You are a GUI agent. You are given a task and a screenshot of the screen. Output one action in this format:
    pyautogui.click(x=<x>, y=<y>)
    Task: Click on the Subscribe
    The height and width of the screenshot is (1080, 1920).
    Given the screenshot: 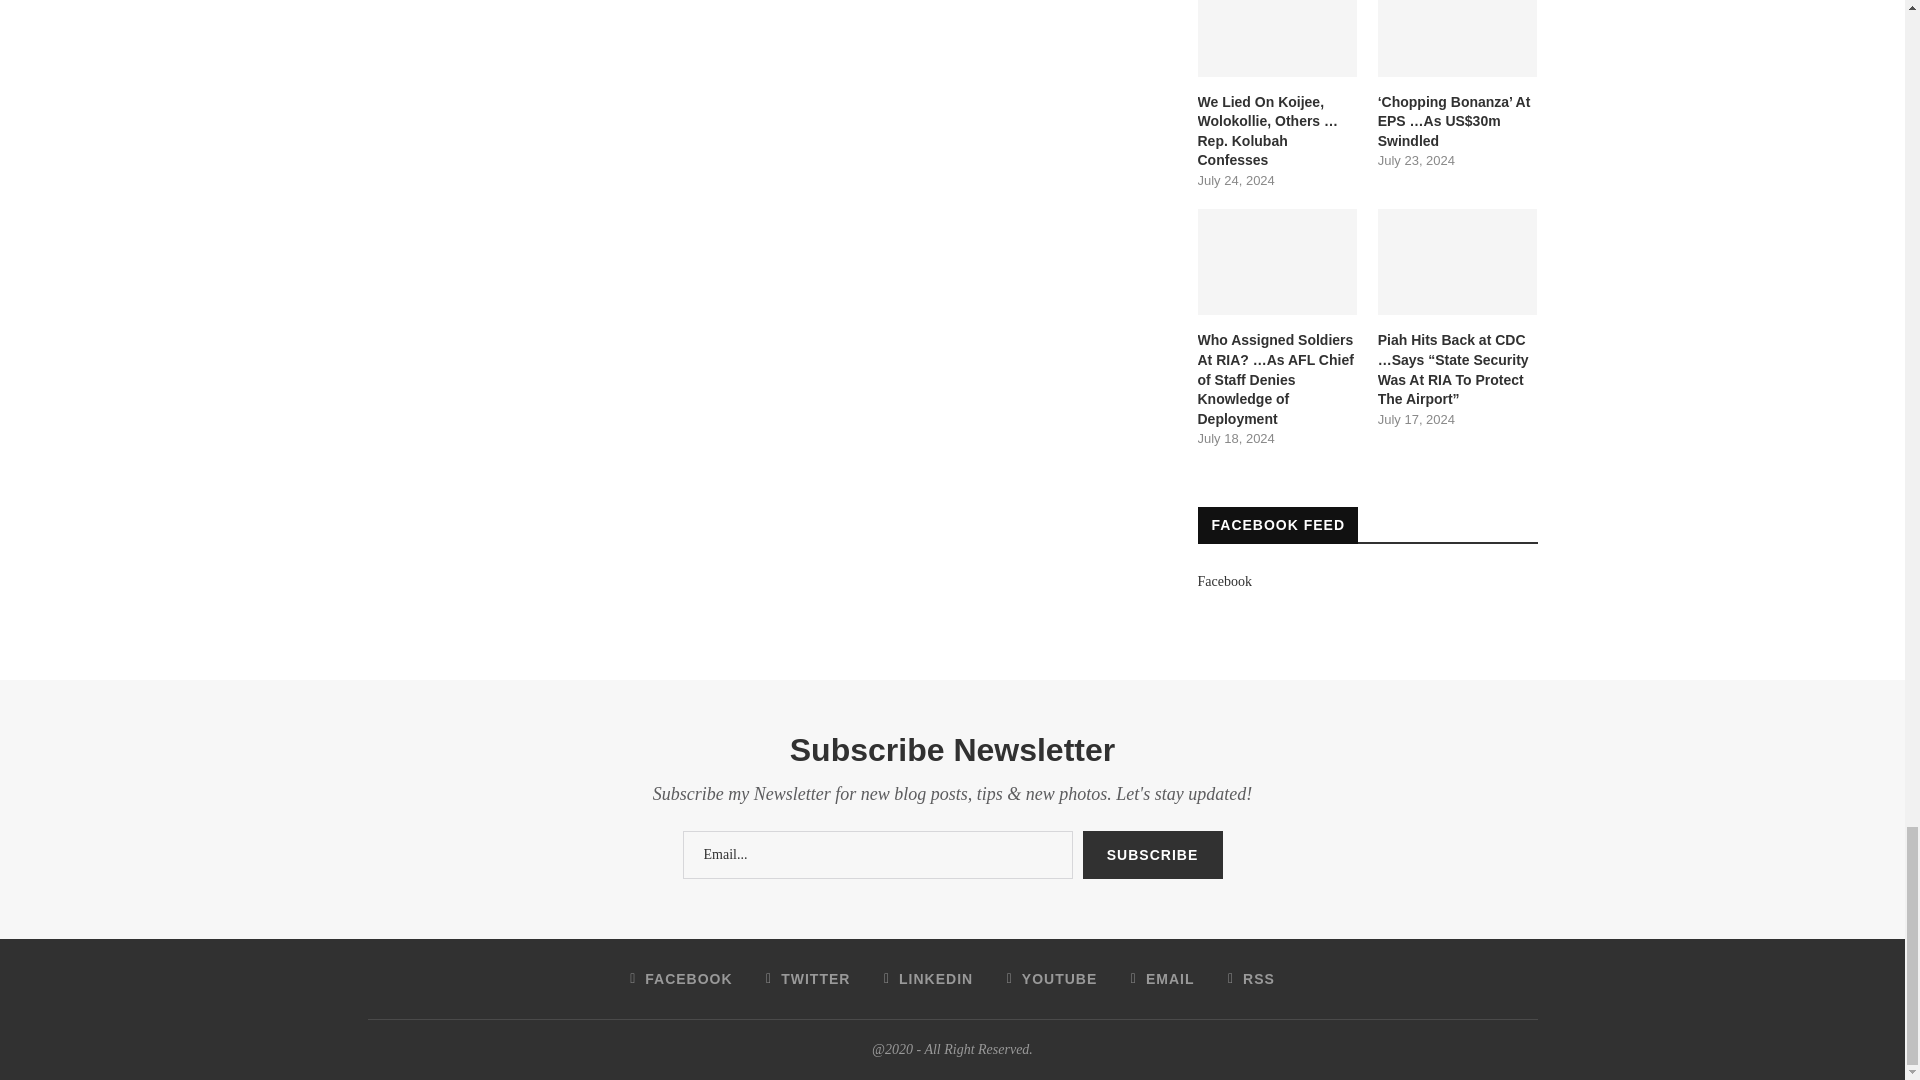 What is the action you would take?
    pyautogui.click(x=1152, y=854)
    